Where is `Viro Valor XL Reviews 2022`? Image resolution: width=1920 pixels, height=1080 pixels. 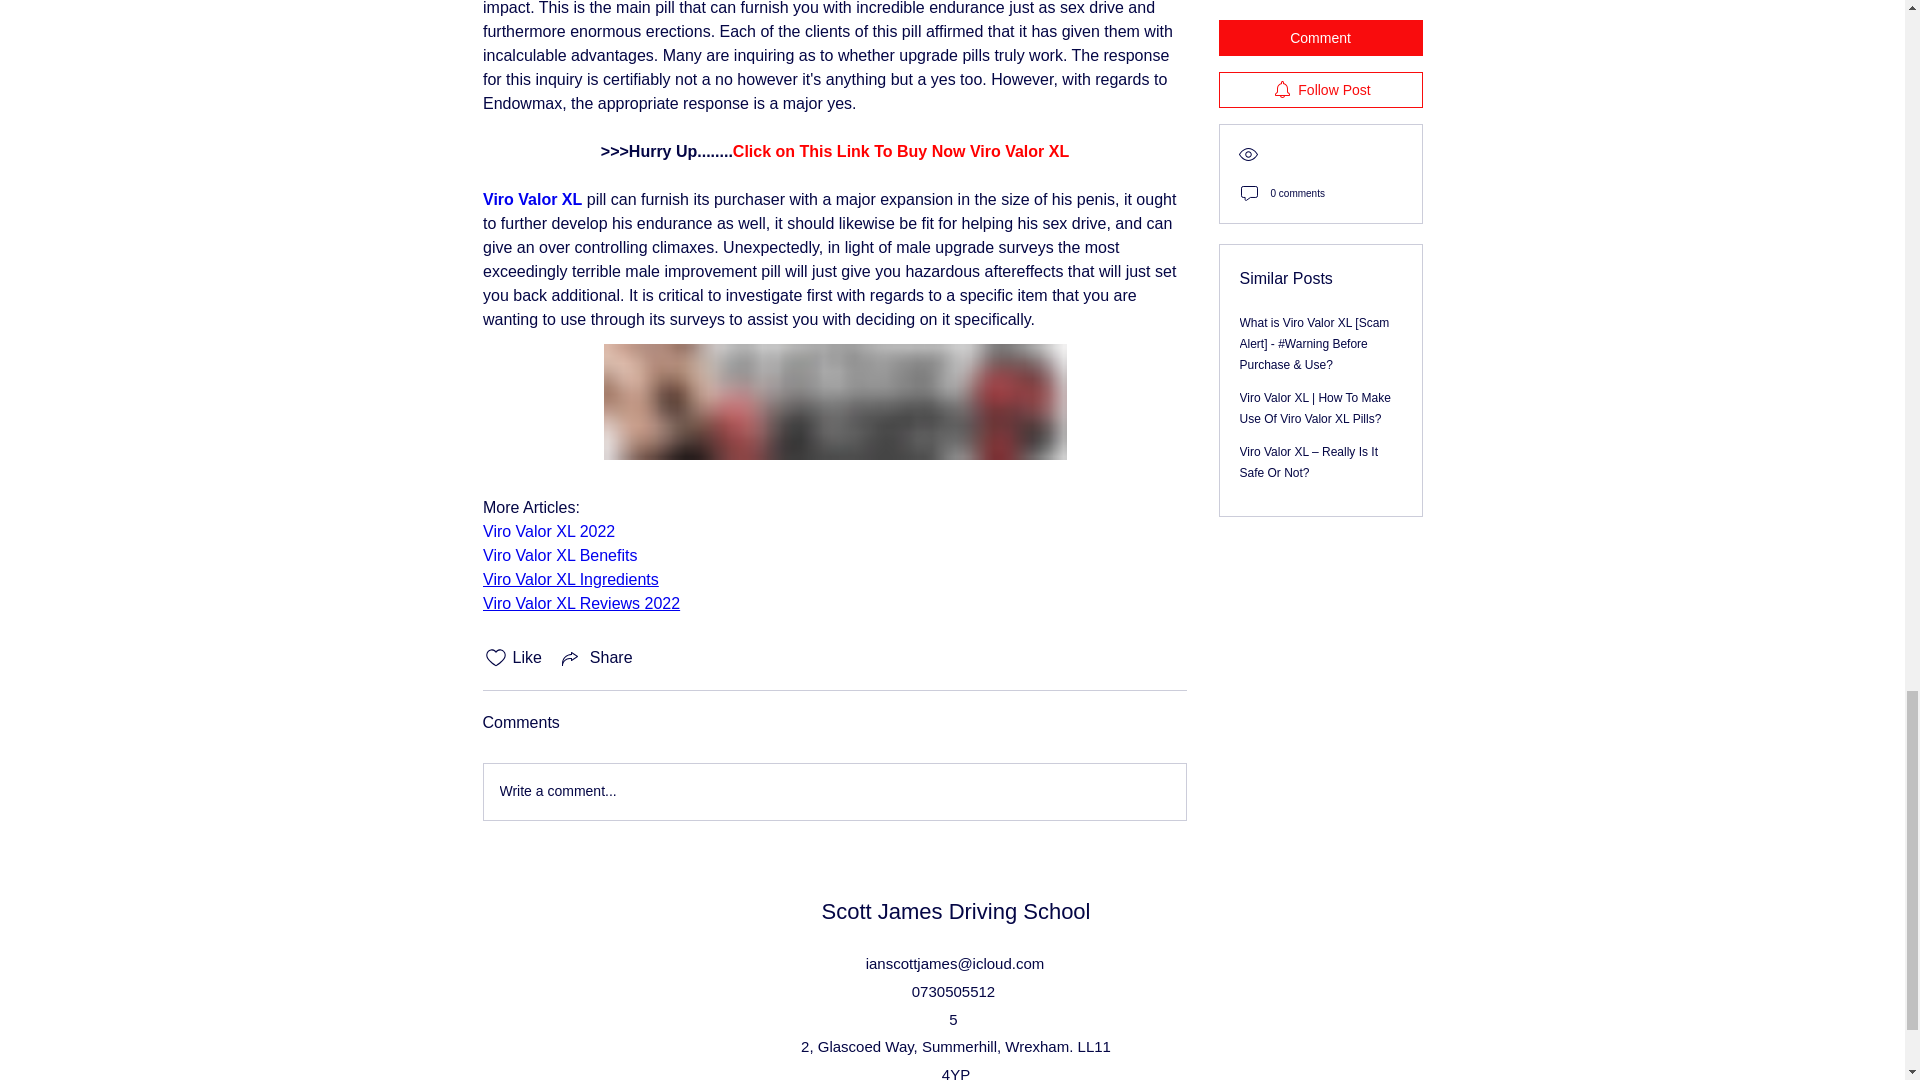 Viro Valor XL Reviews 2022 is located at coordinates (580, 604).